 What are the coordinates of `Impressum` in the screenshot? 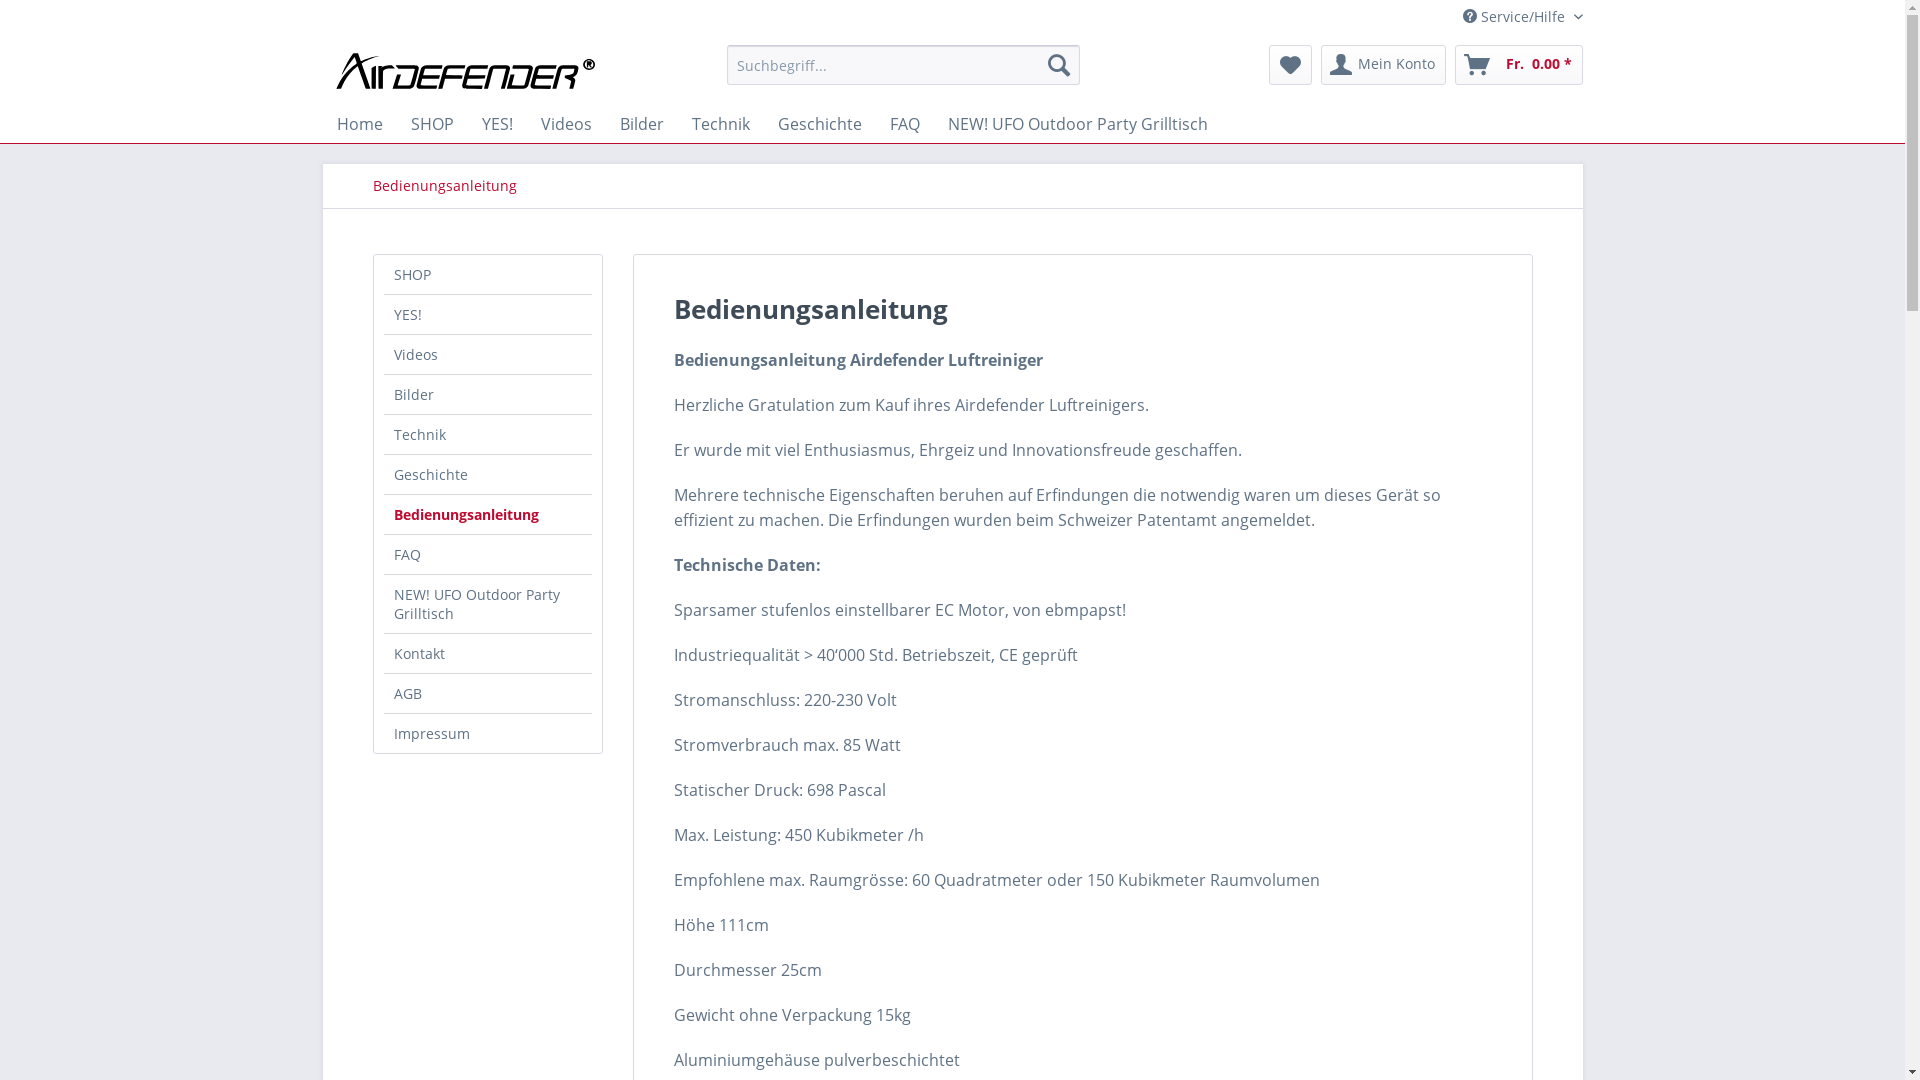 It's located at (488, 734).